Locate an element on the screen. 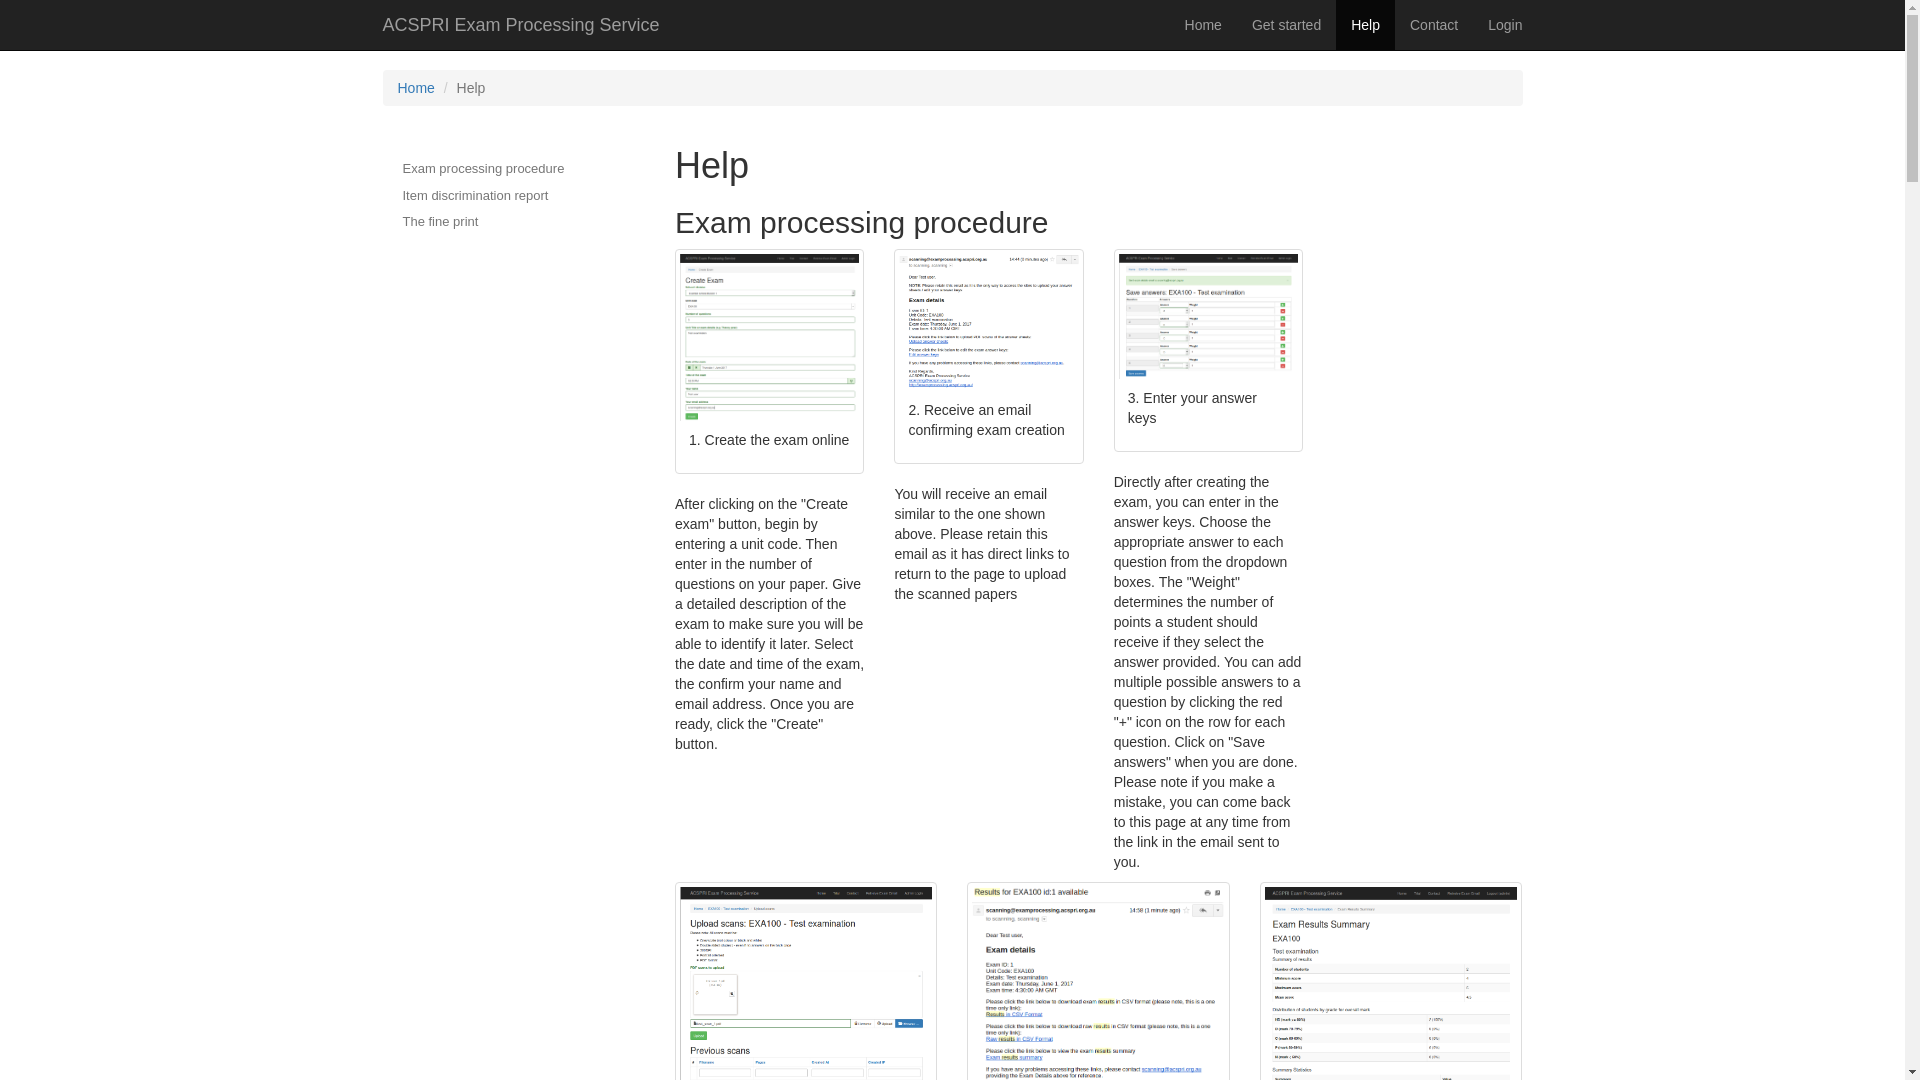 The width and height of the screenshot is (1920, 1080). 1. Create the exam online is located at coordinates (770, 362).